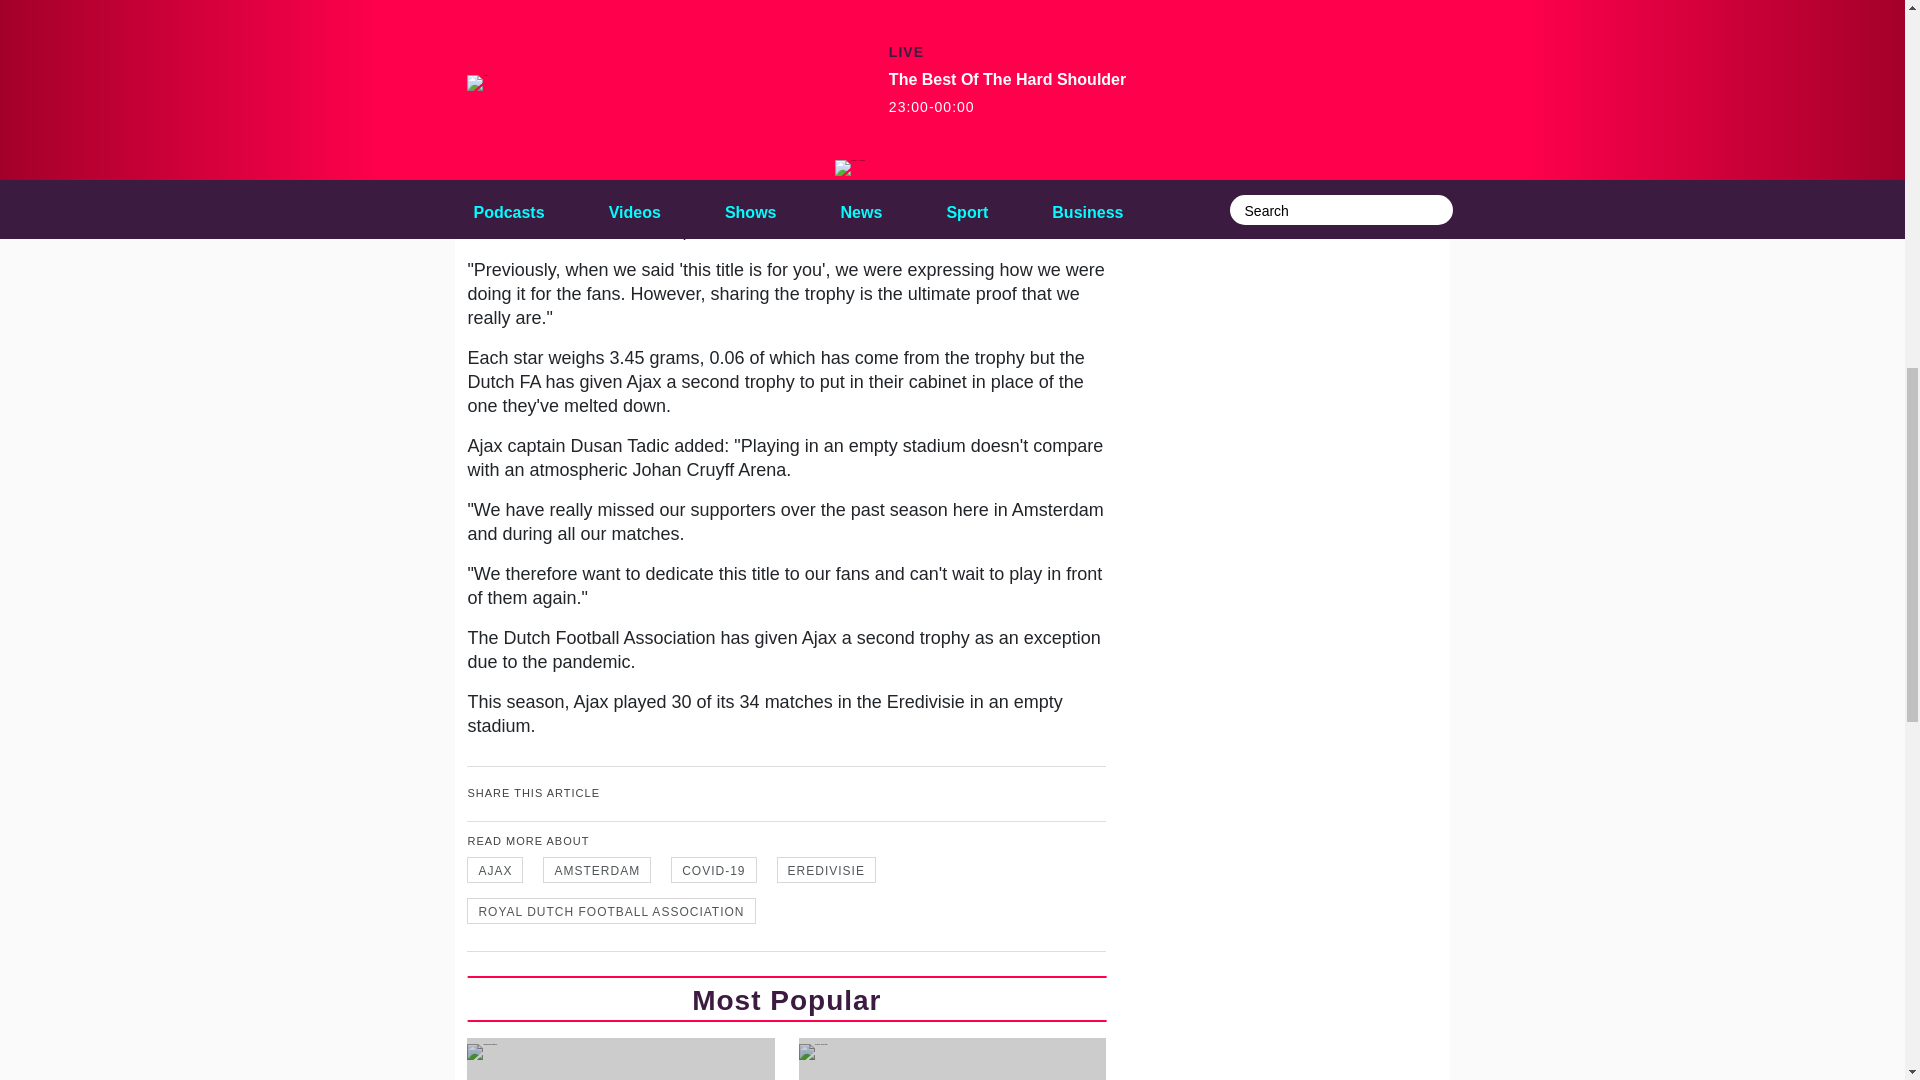 The height and width of the screenshot is (1080, 1920). What do you see at coordinates (610, 910) in the screenshot?
I see `ROYAL DUTCH FOOTBALL ASSOCIATION` at bounding box center [610, 910].